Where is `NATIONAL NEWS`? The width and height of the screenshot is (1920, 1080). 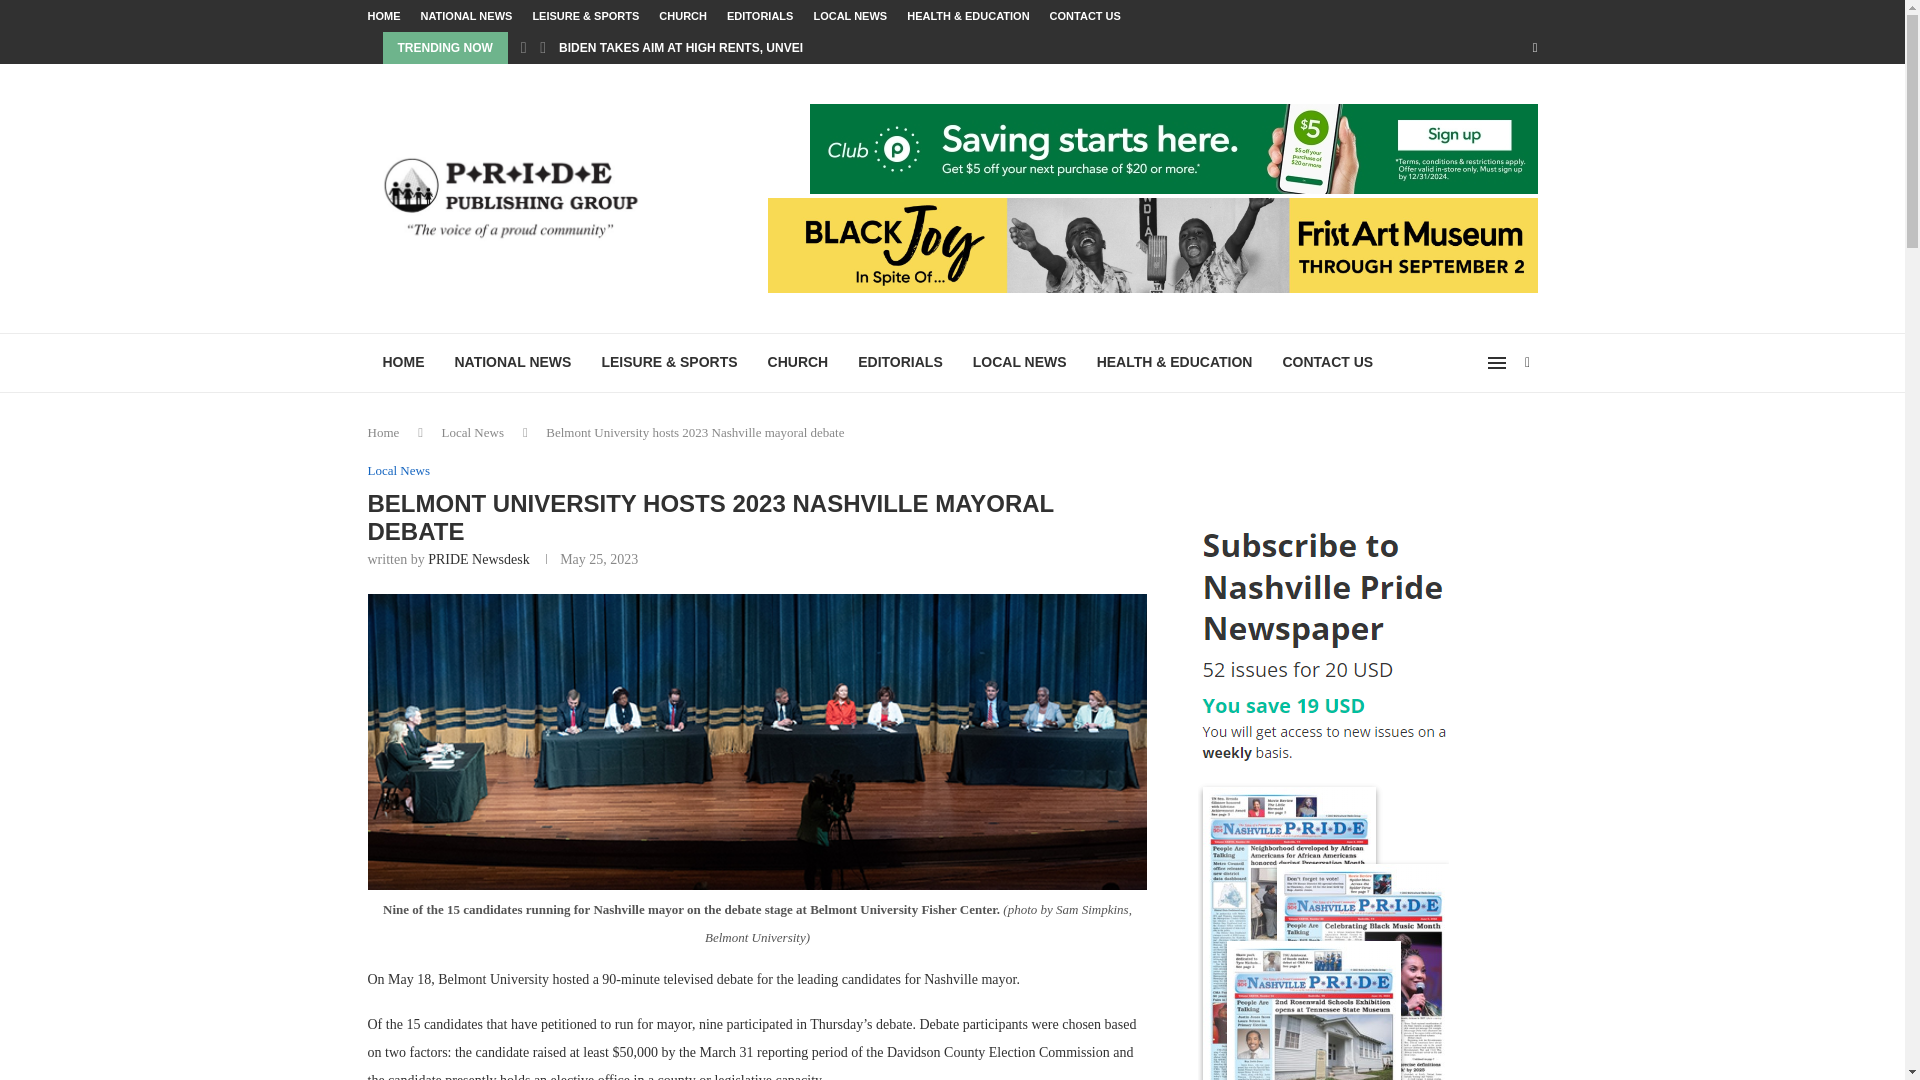
NATIONAL NEWS is located at coordinates (513, 362).